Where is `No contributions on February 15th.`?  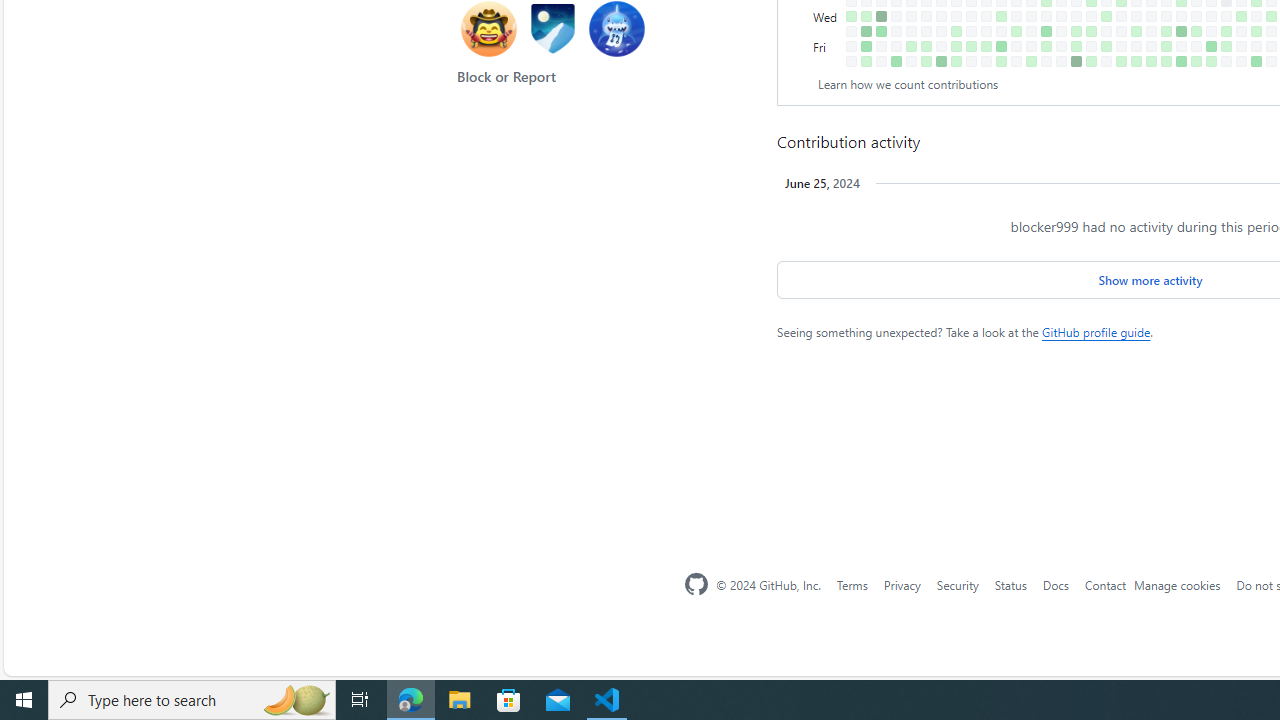
No contributions on February 15th. is located at coordinates (941, 30).